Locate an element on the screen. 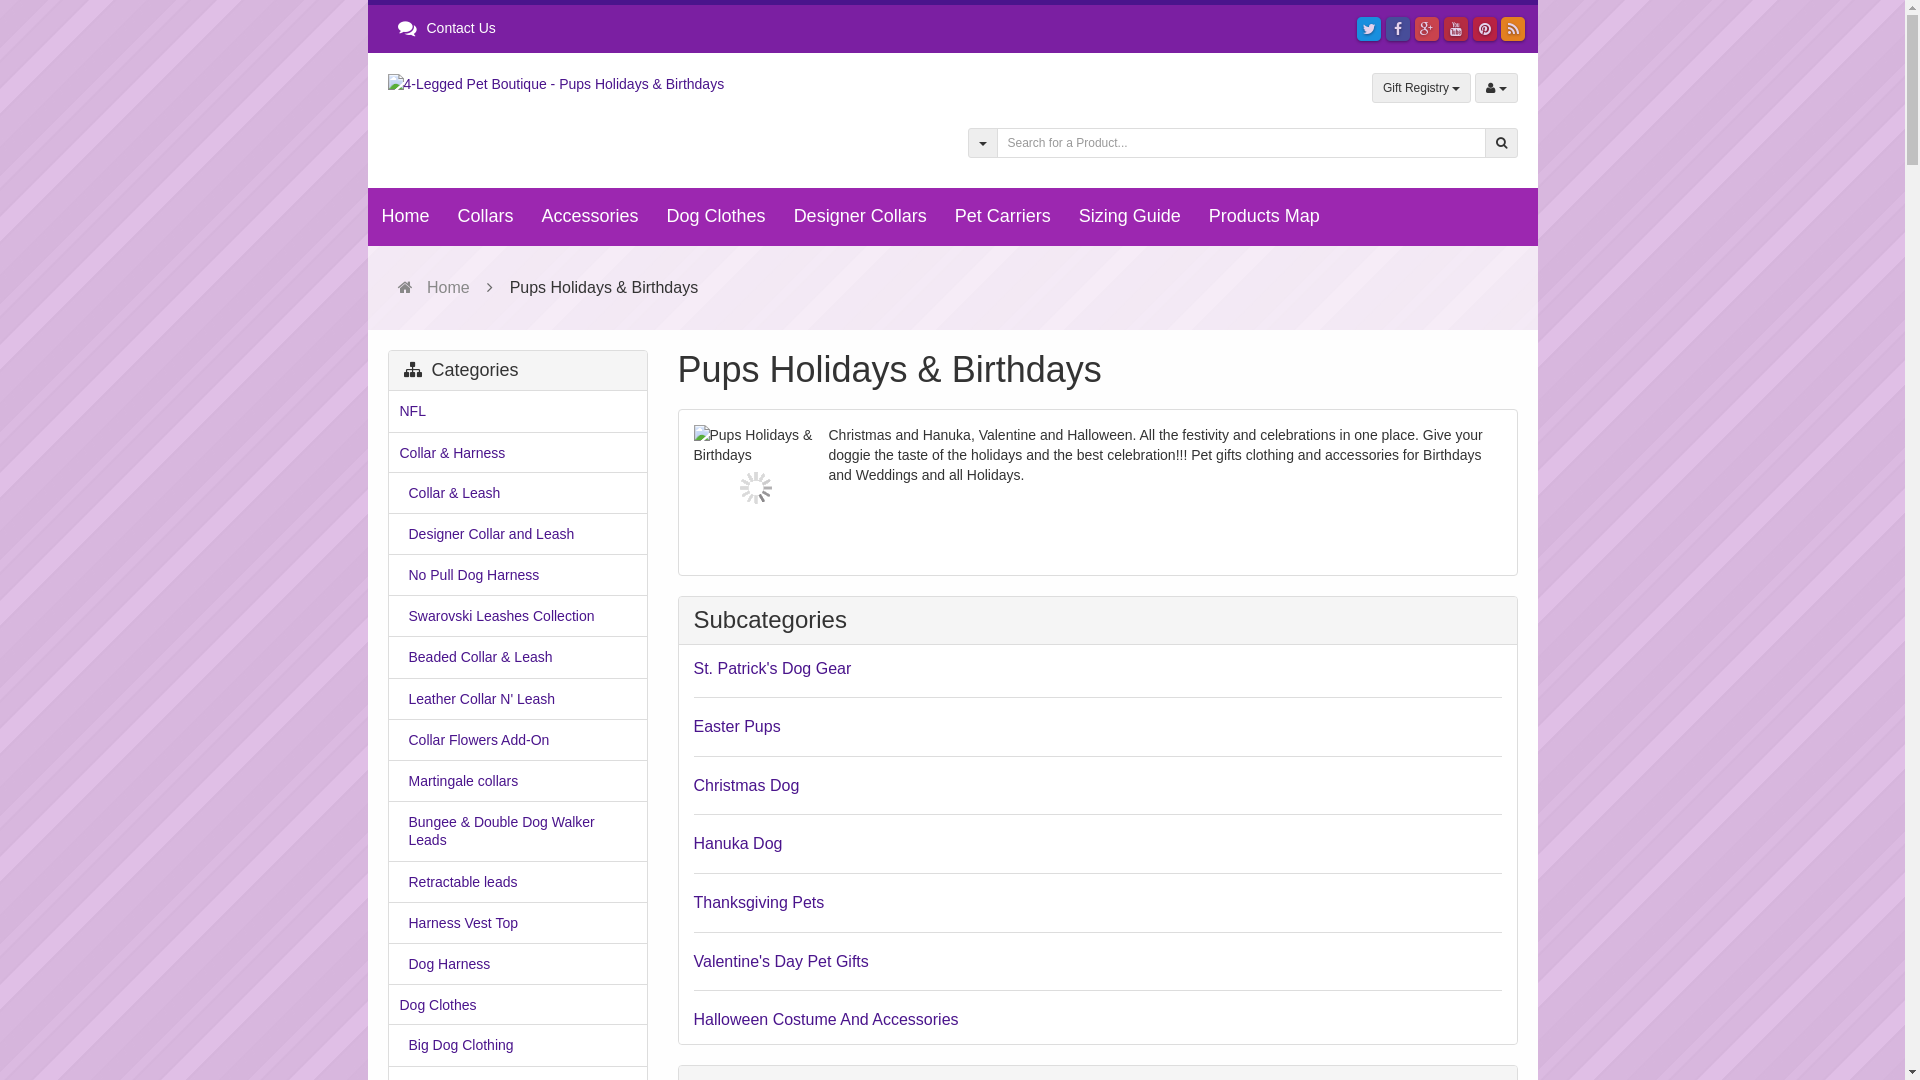 The width and height of the screenshot is (1920, 1080). Products RSS is located at coordinates (1513, 29).